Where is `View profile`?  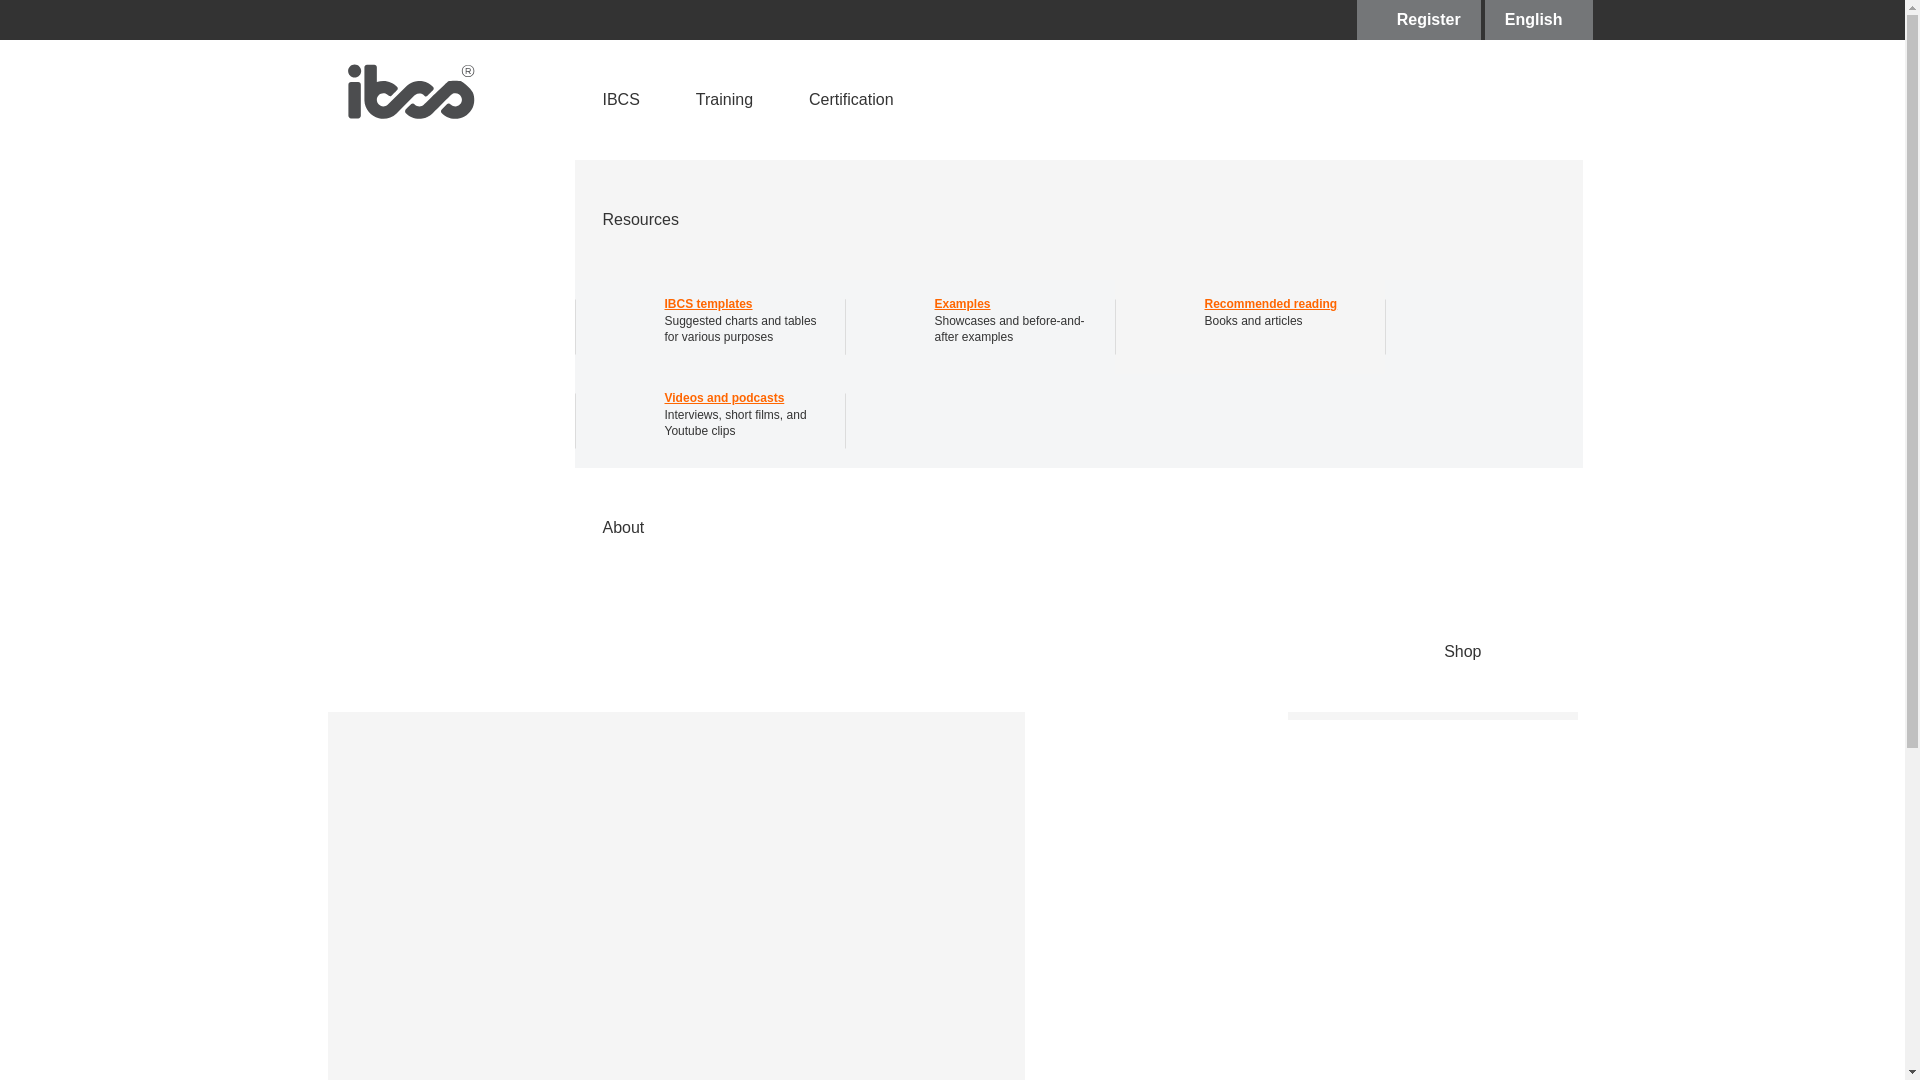
View profile is located at coordinates (1538, 20).